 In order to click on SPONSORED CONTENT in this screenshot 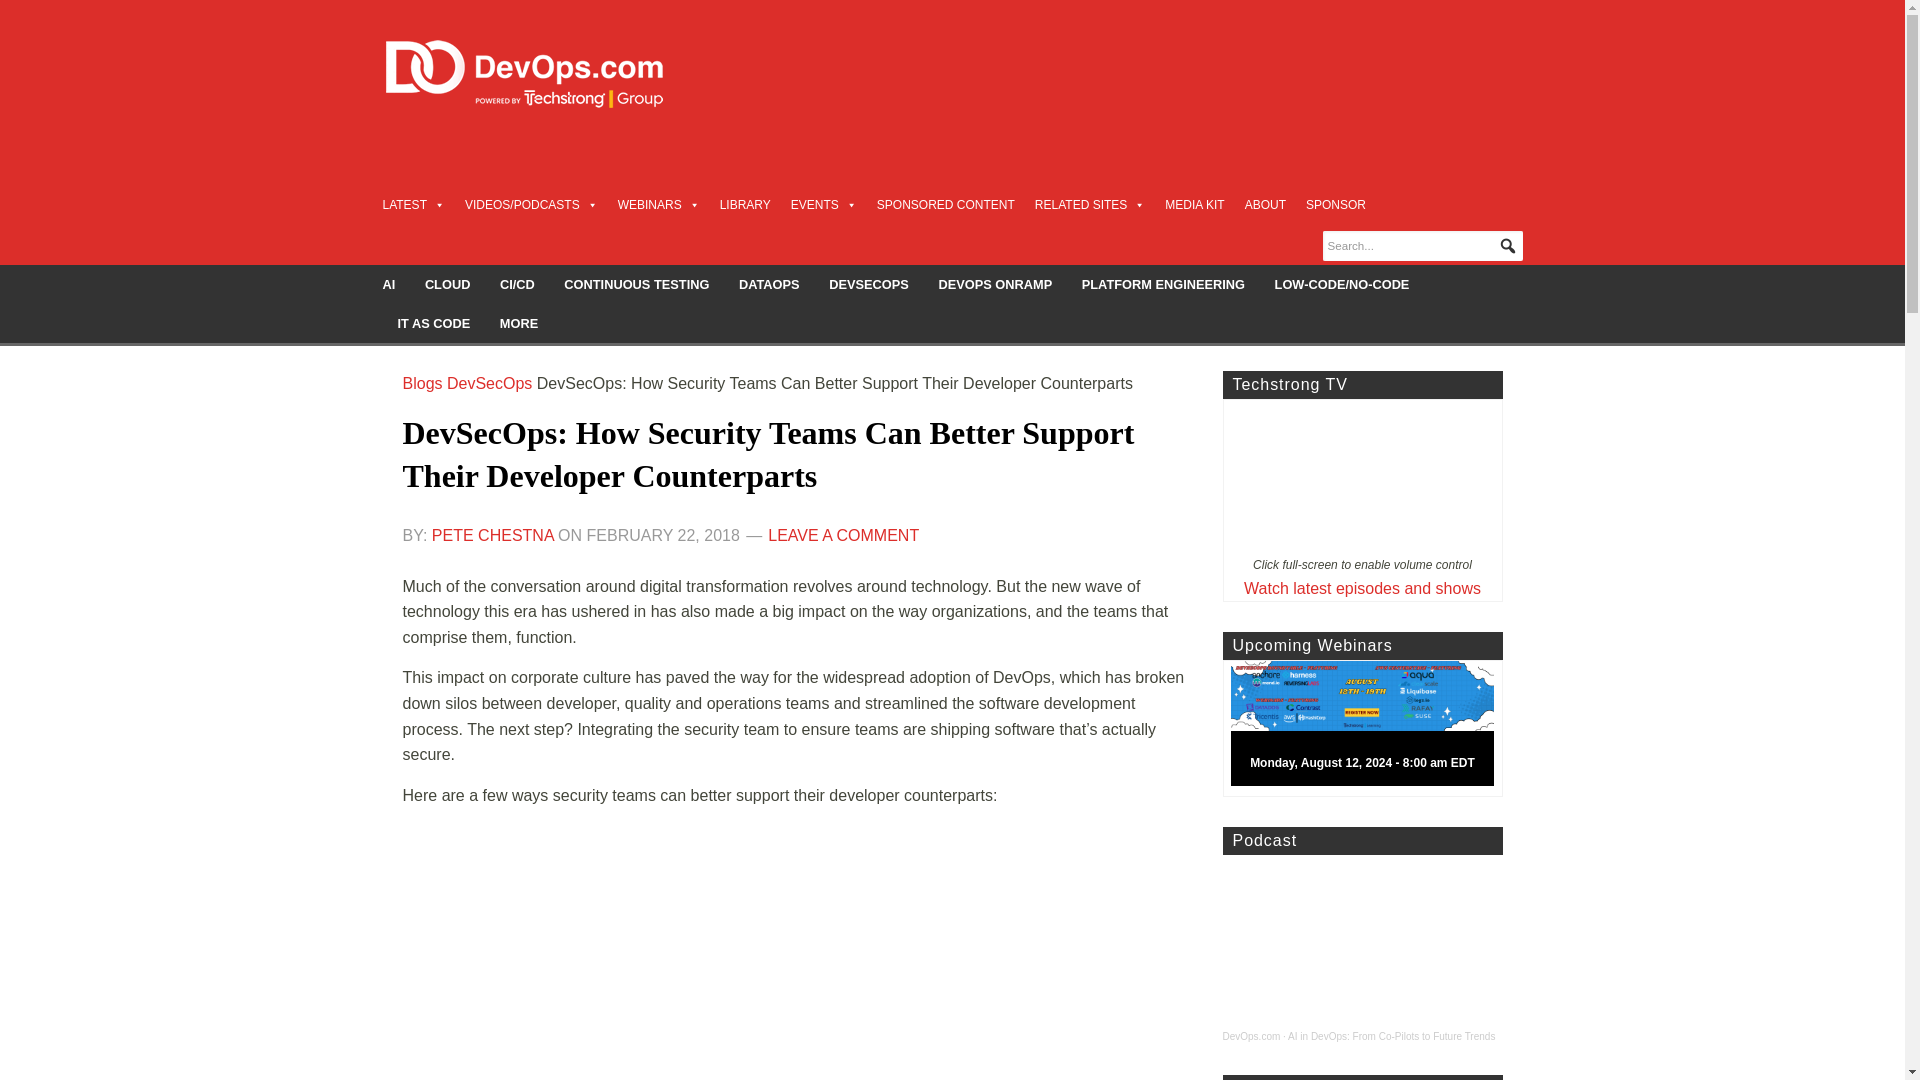, I will do `click(946, 204)`.